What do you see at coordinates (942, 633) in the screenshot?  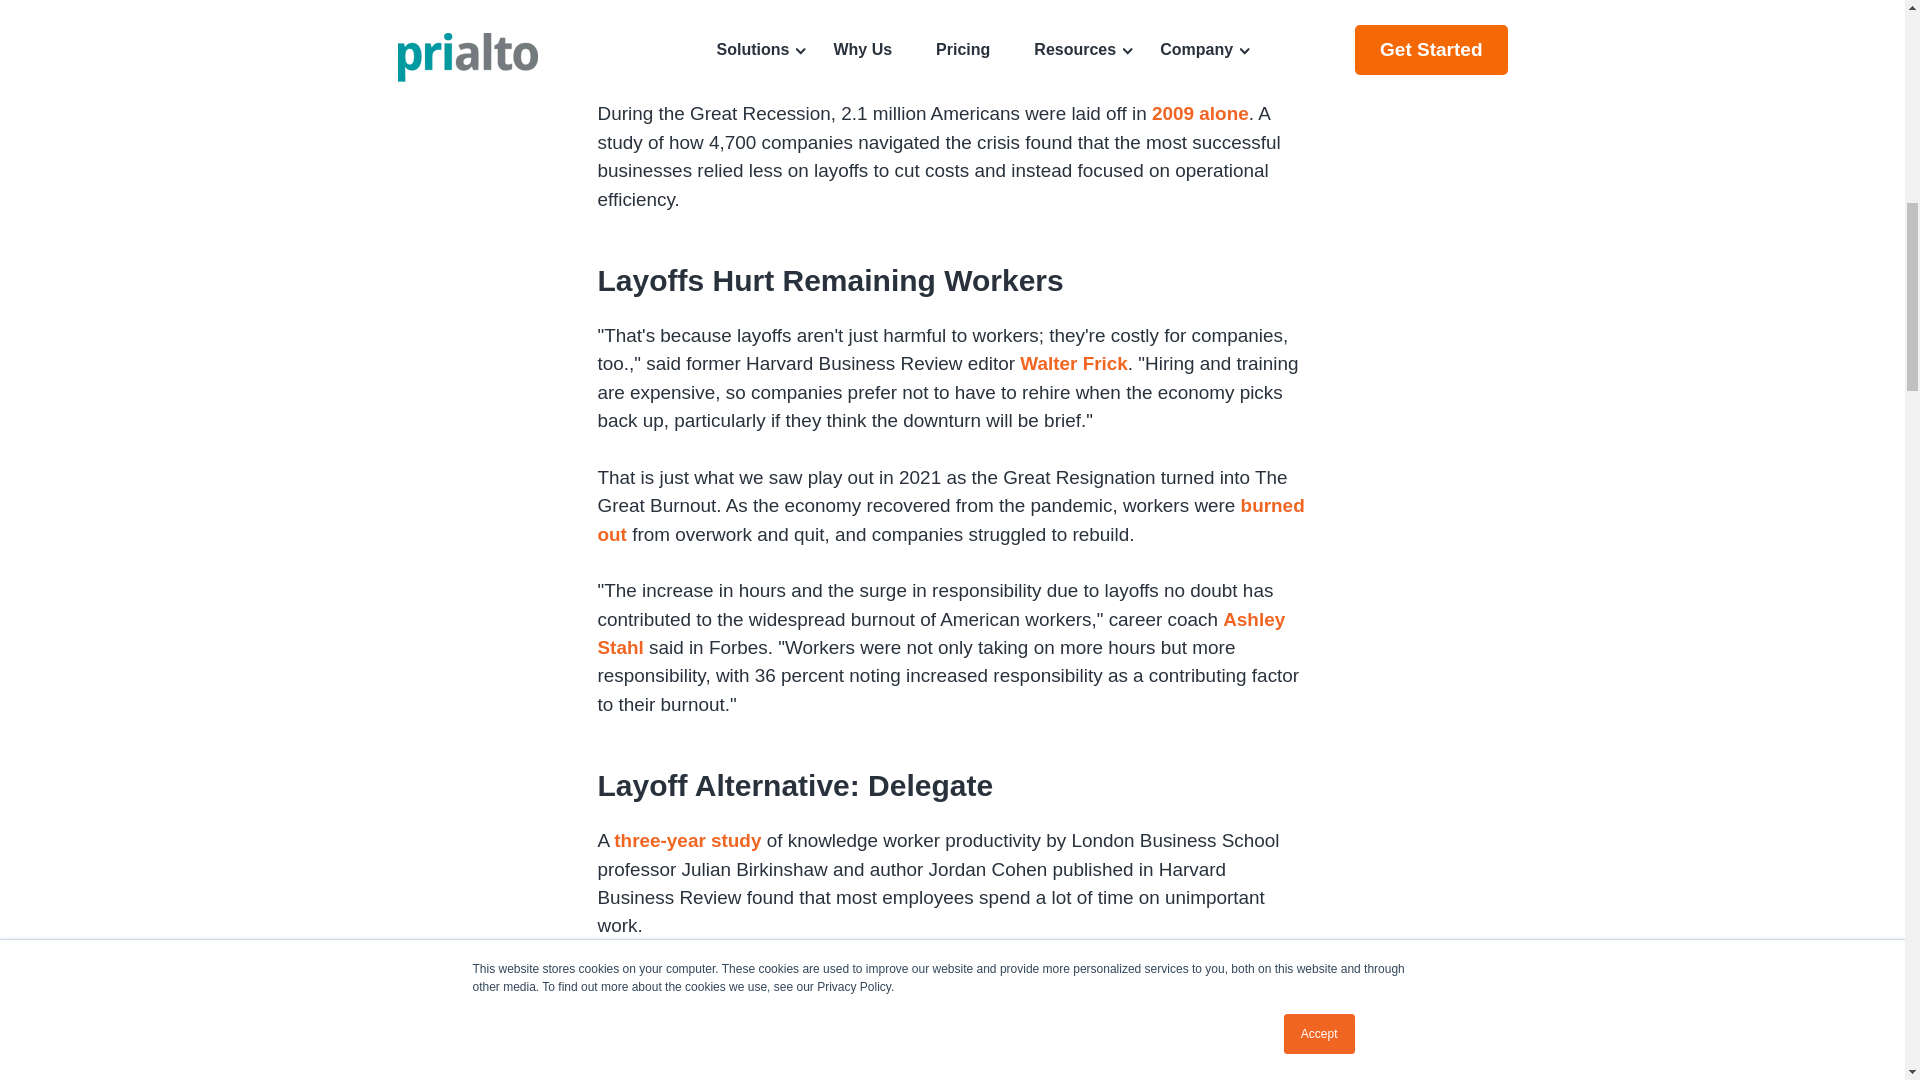 I see `Ashley Stahl` at bounding box center [942, 633].